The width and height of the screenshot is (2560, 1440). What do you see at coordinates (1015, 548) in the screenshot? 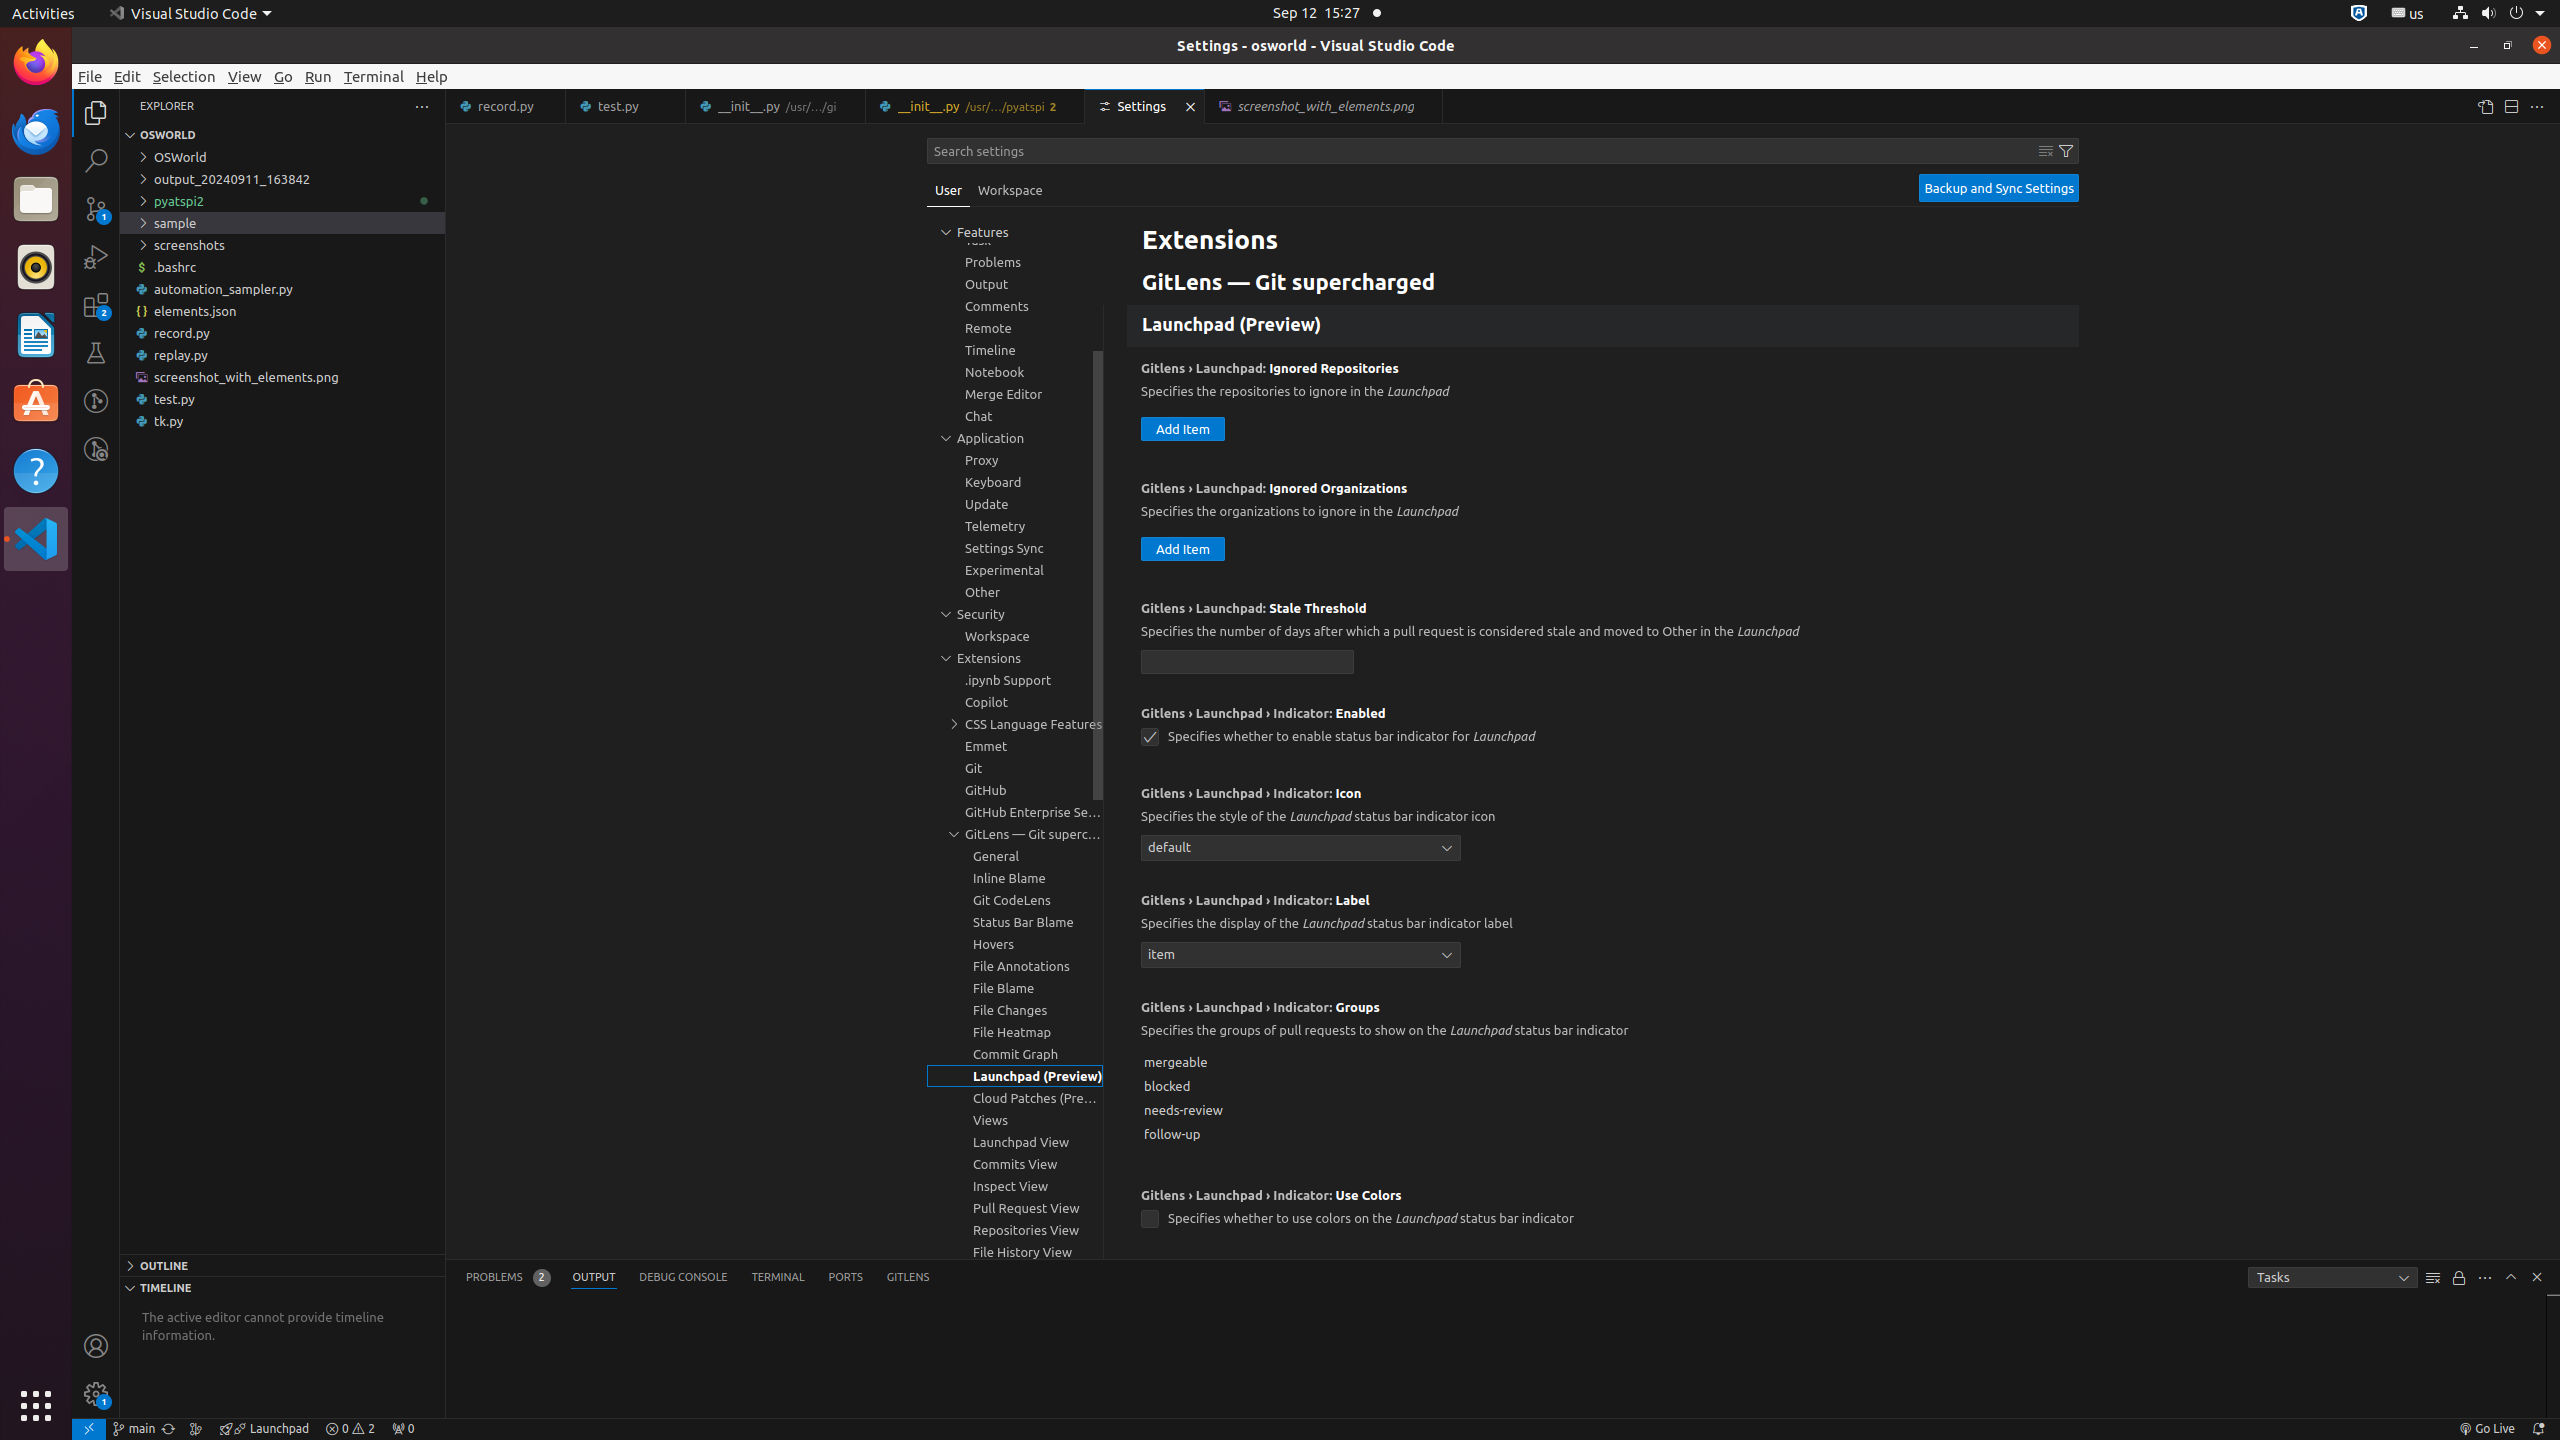
I see `Settings Sync, group` at bounding box center [1015, 548].